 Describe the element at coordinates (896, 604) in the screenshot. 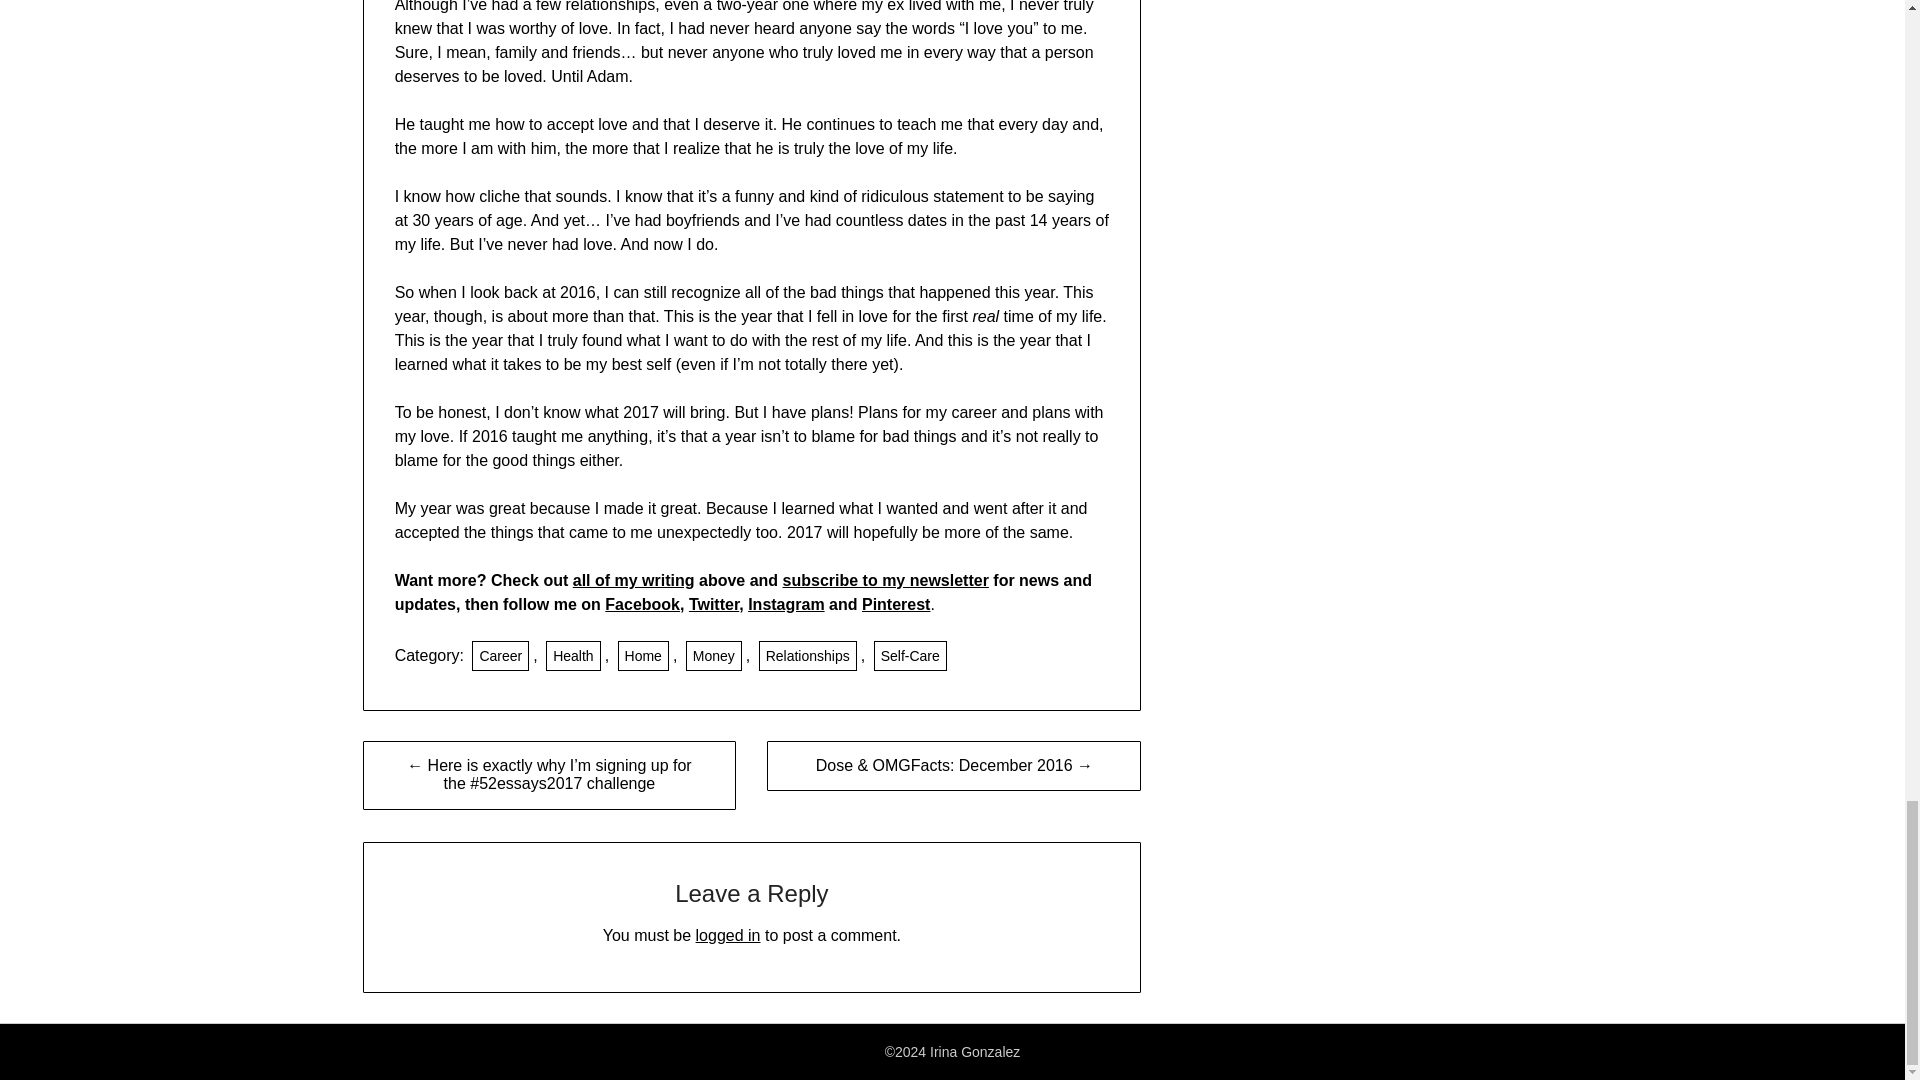

I see `Pinterest` at that location.